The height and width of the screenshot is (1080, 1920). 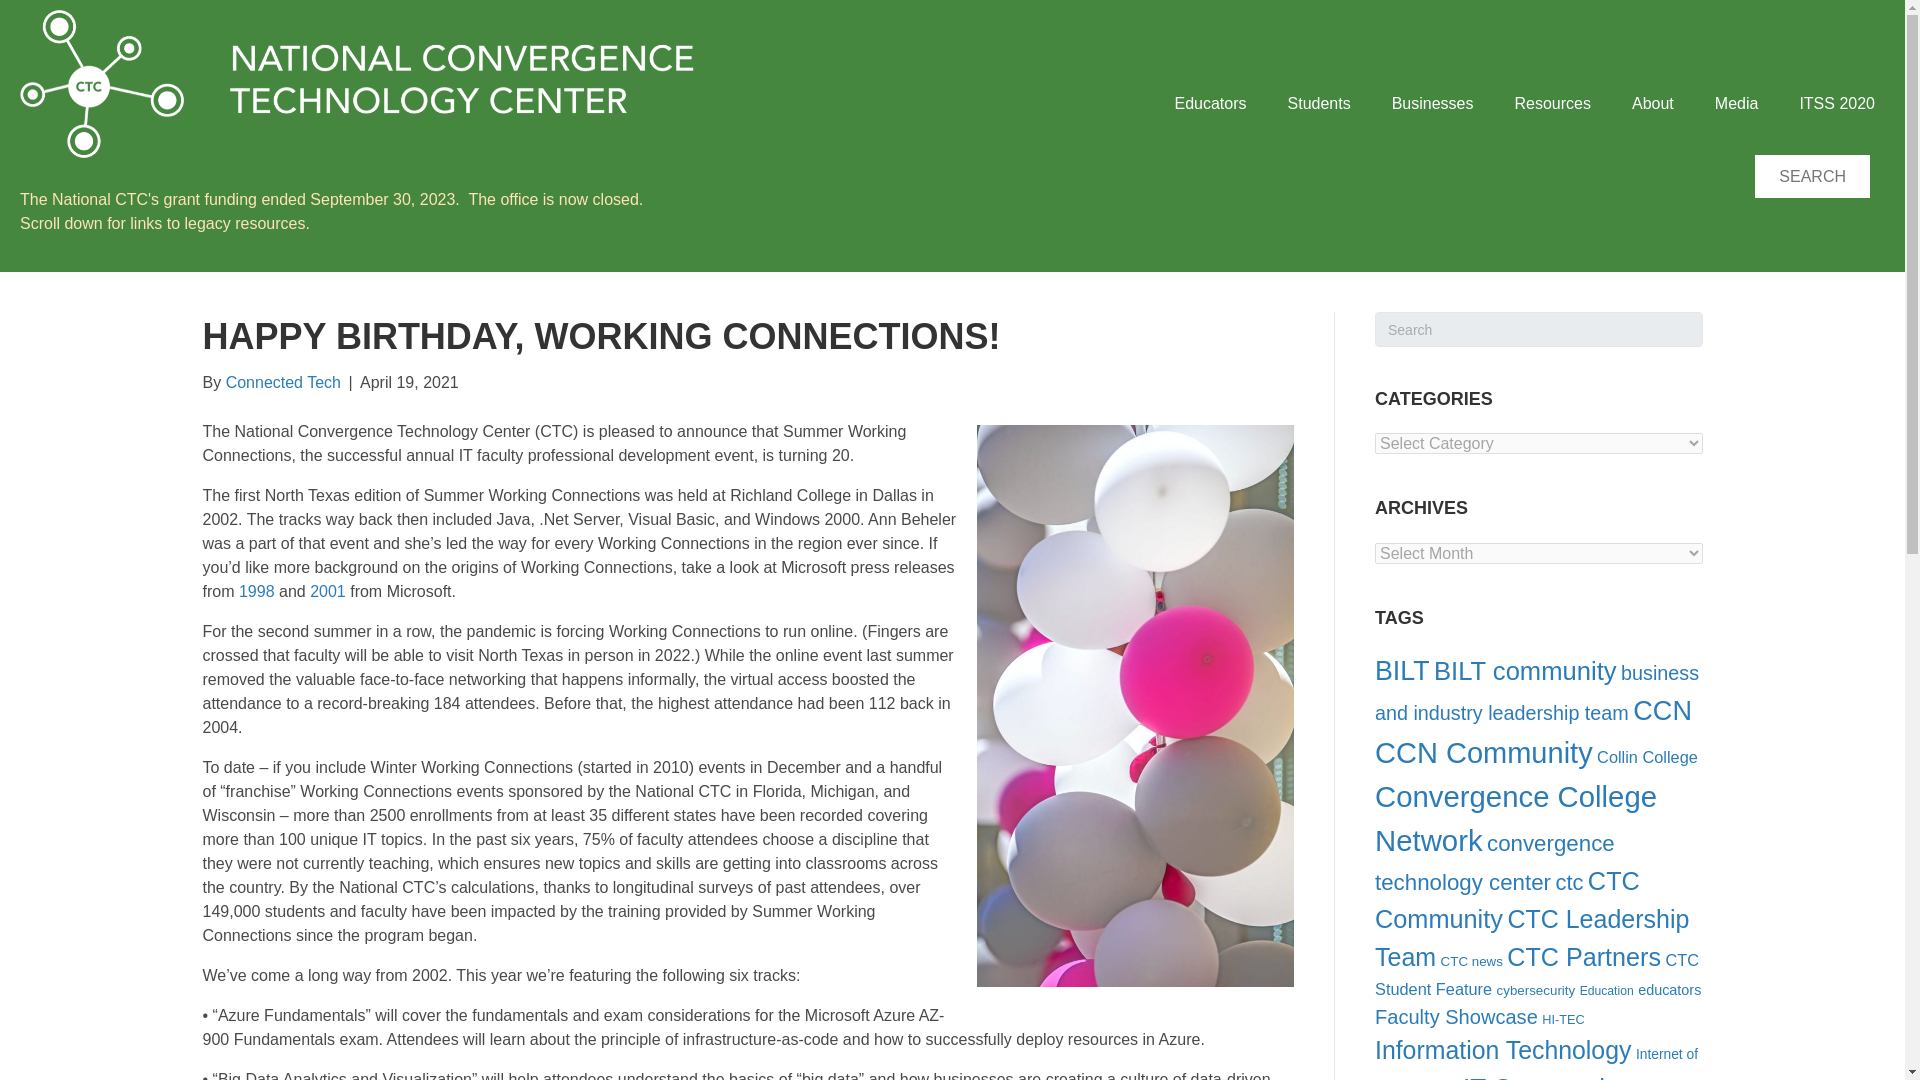 I want to click on ITSS 2020, so click(x=1837, y=103).